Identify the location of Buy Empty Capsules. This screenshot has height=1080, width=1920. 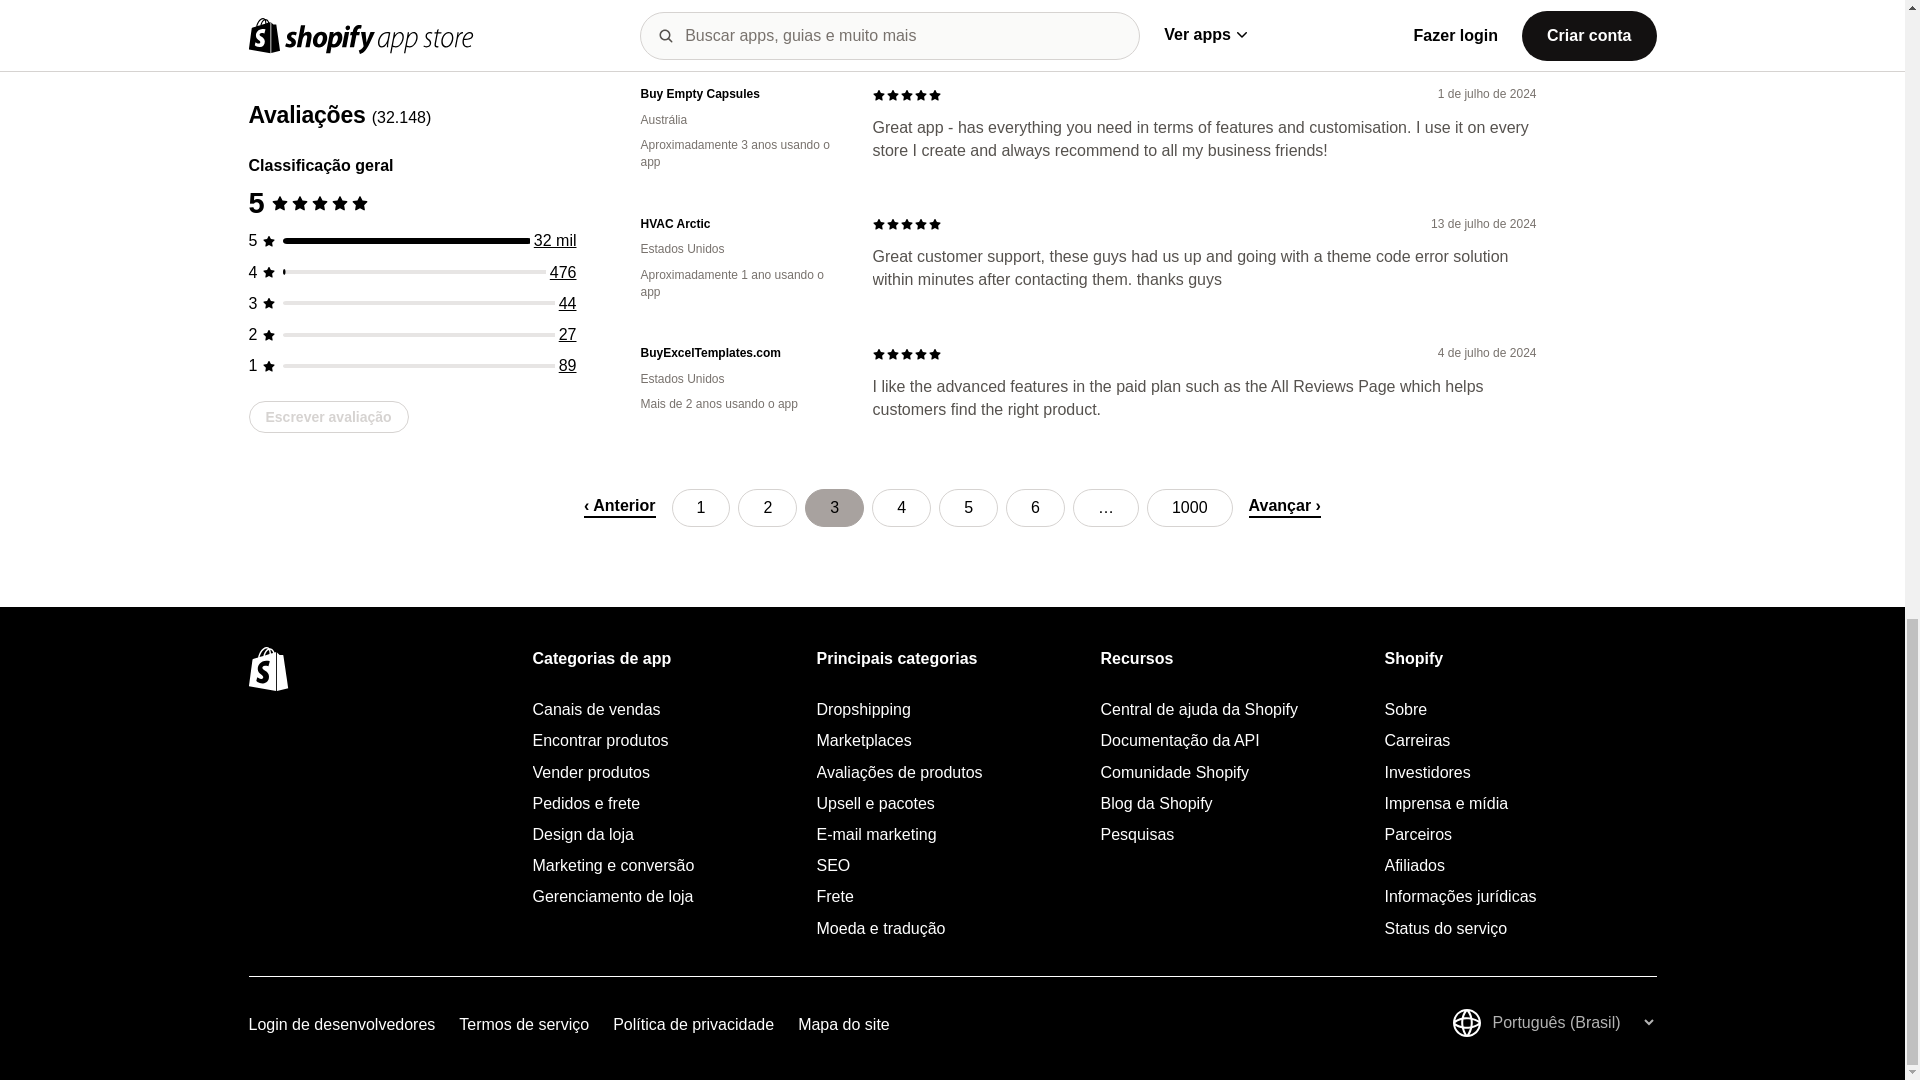
(740, 94).